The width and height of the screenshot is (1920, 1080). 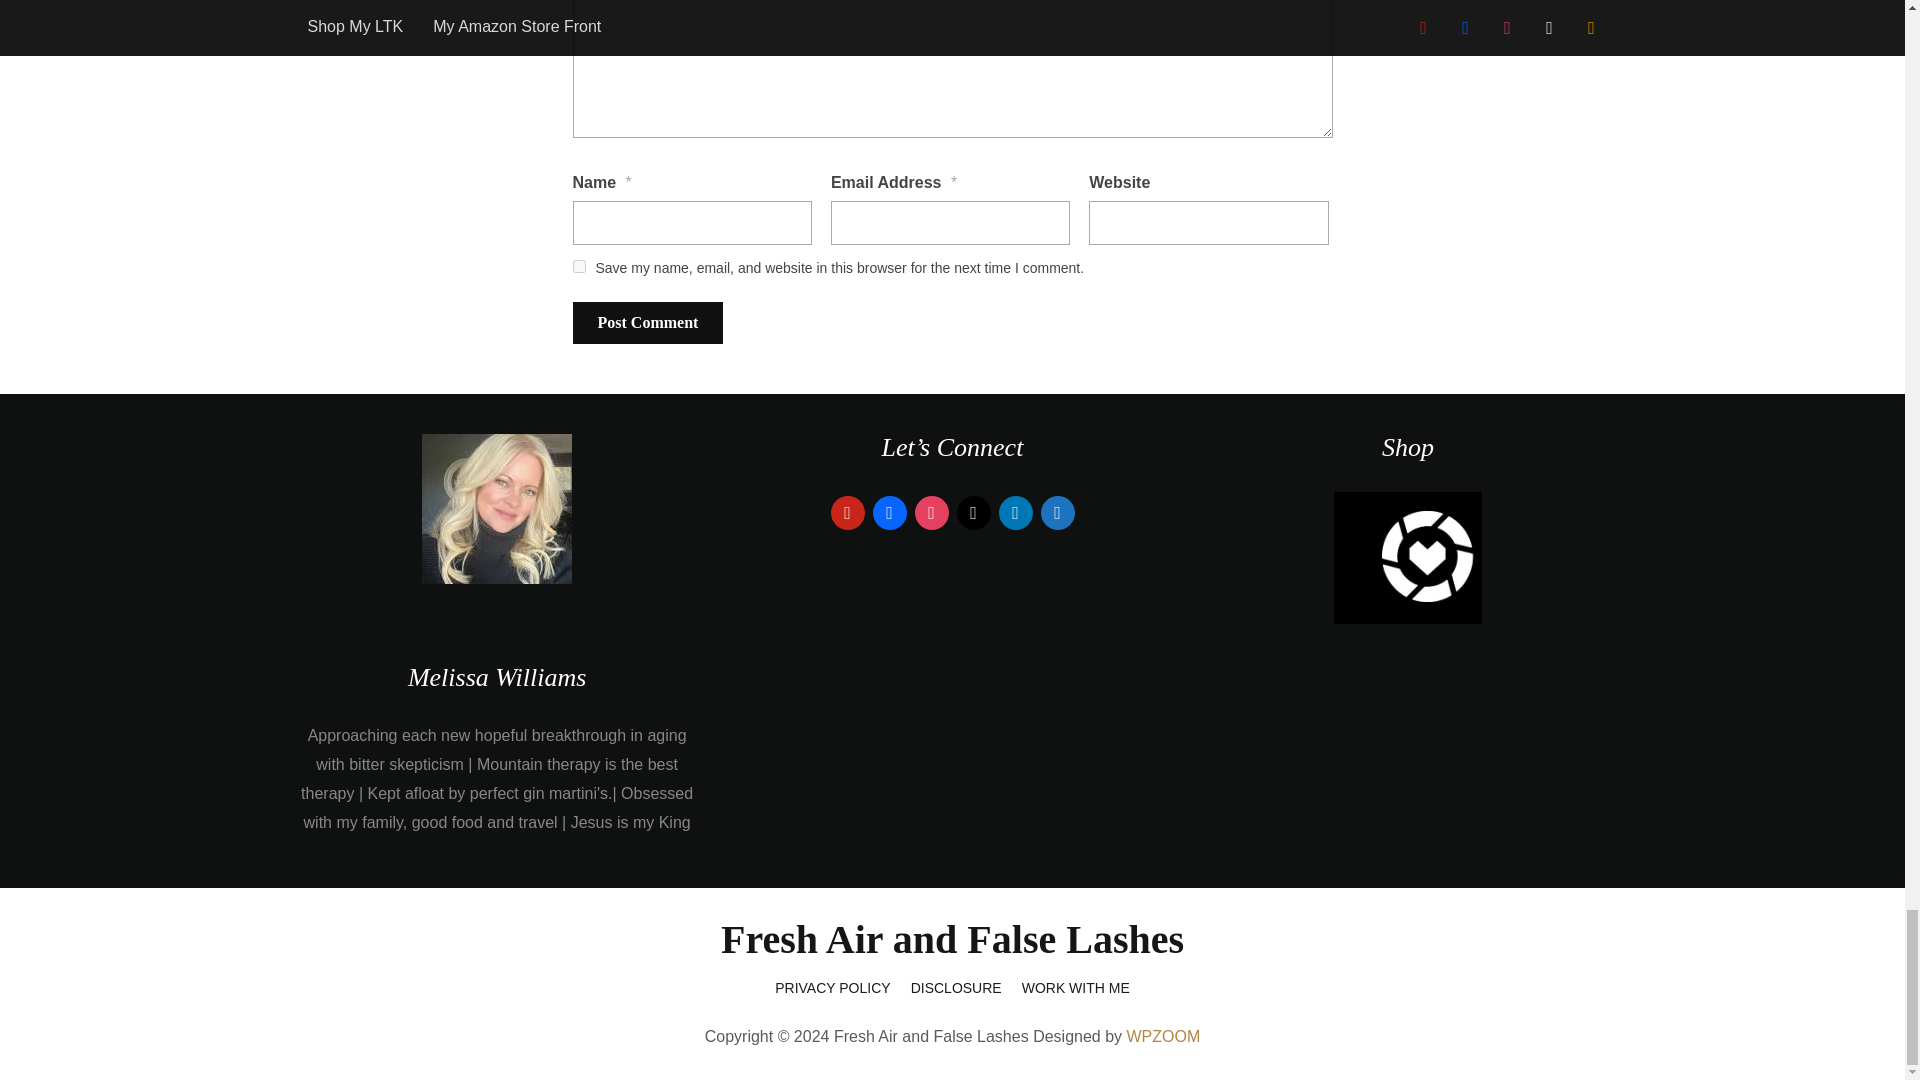 What do you see at coordinates (578, 266) in the screenshot?
I see `yes` at bounding box center [578, 266].